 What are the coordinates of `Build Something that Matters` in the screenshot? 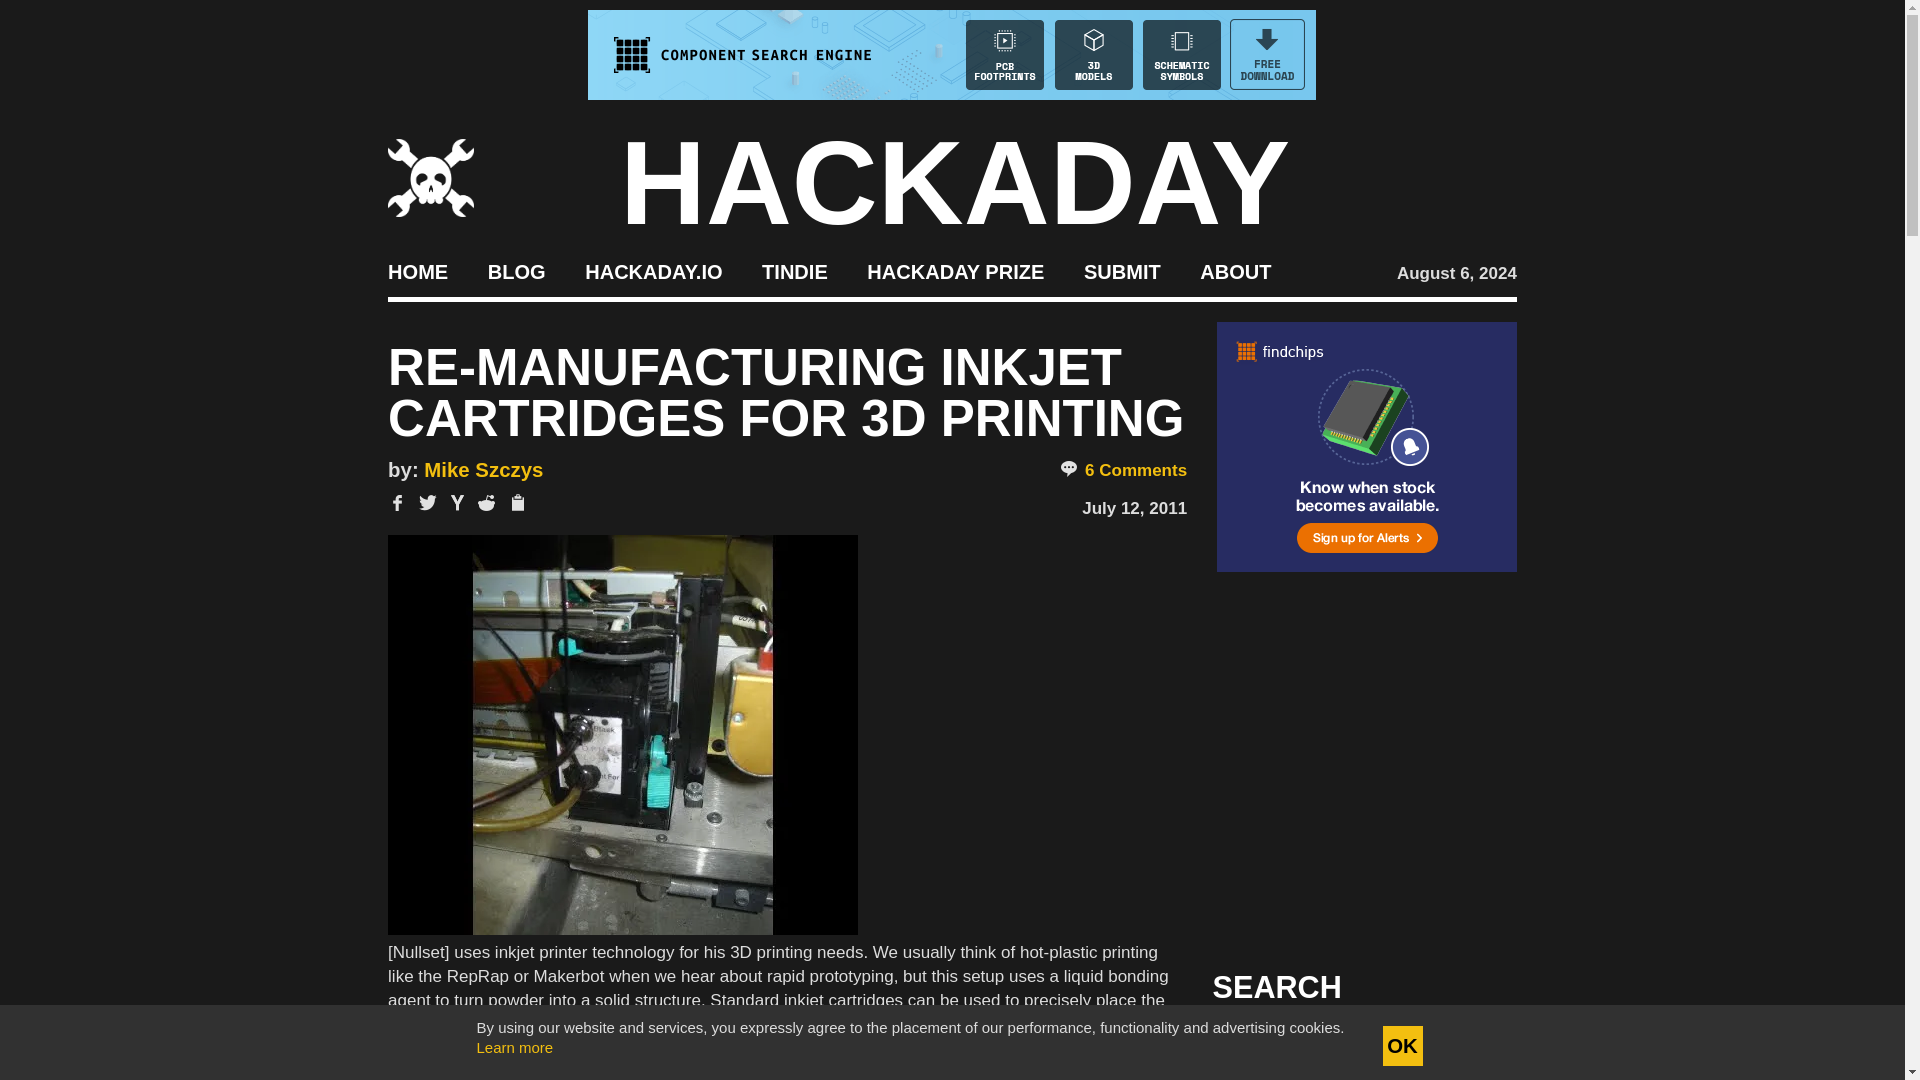 It's located at (956, 270).